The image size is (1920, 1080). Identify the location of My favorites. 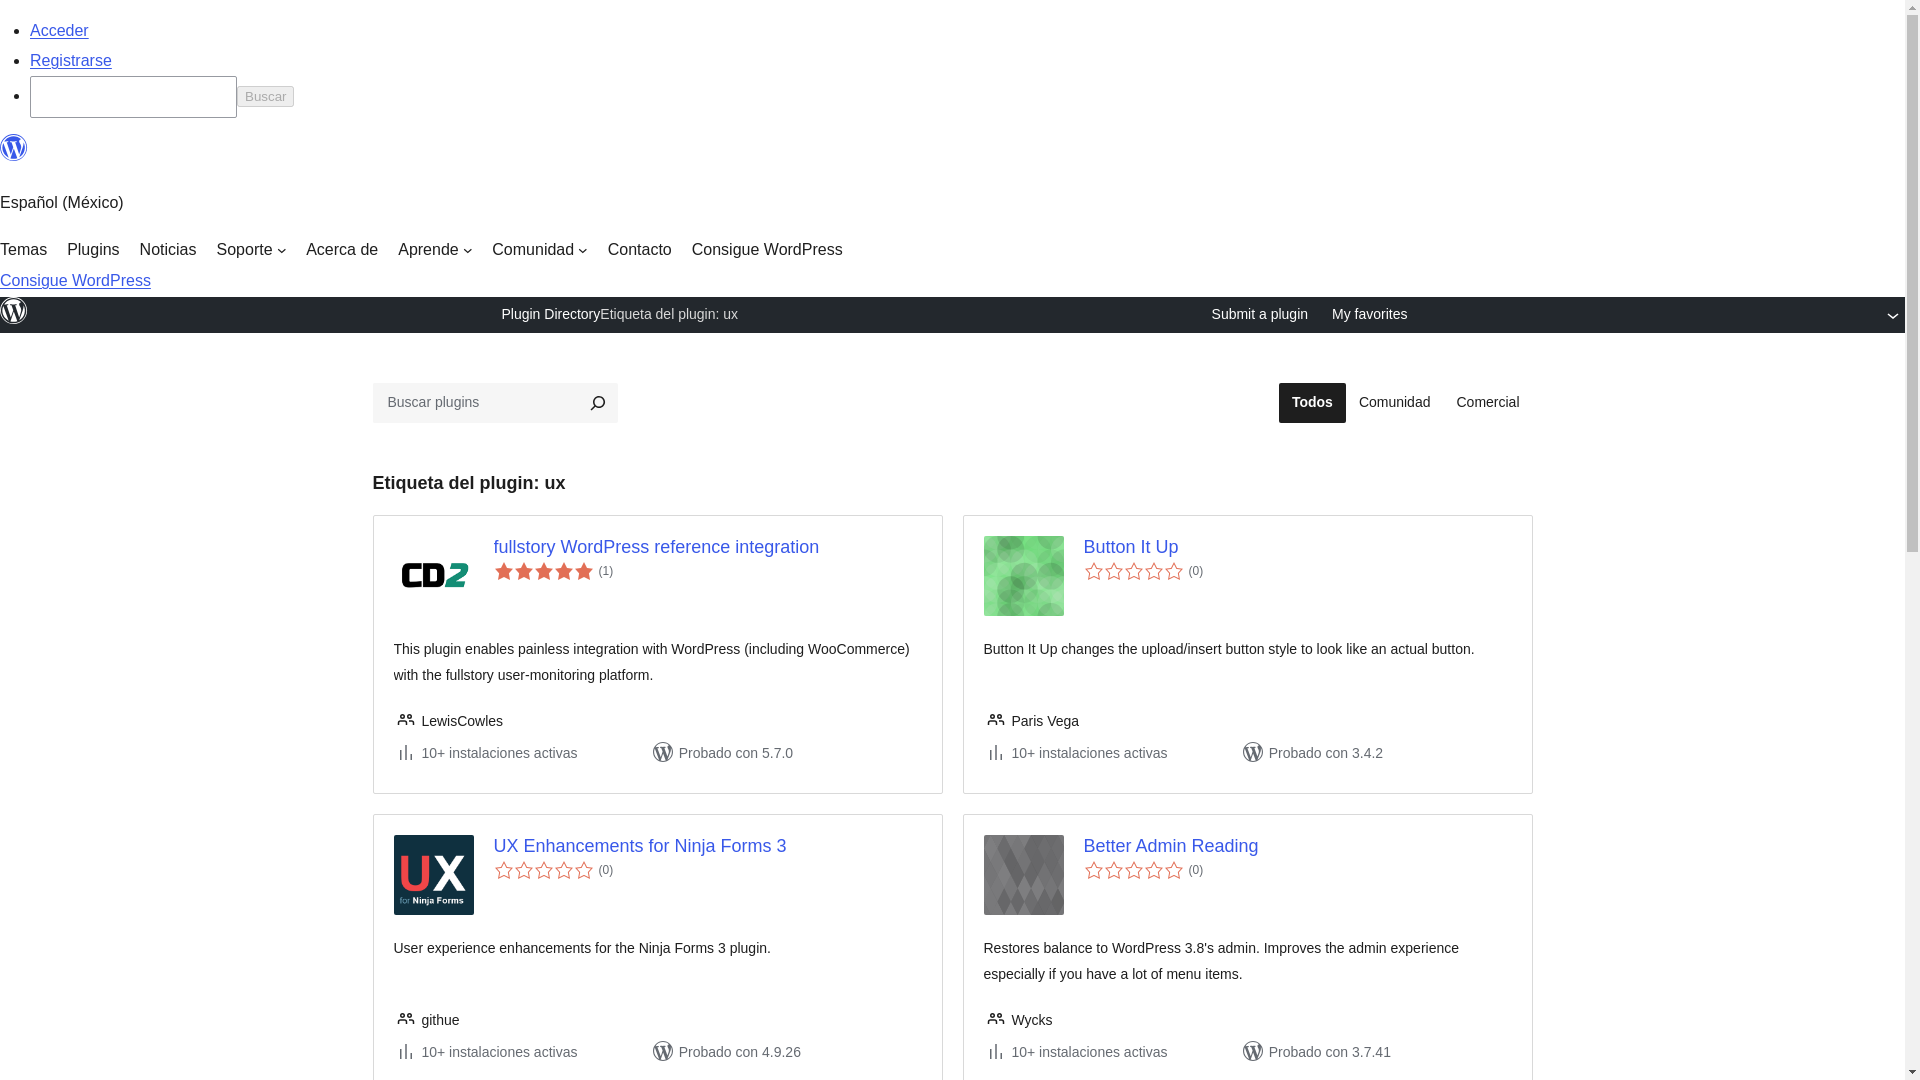
(1370, 315).